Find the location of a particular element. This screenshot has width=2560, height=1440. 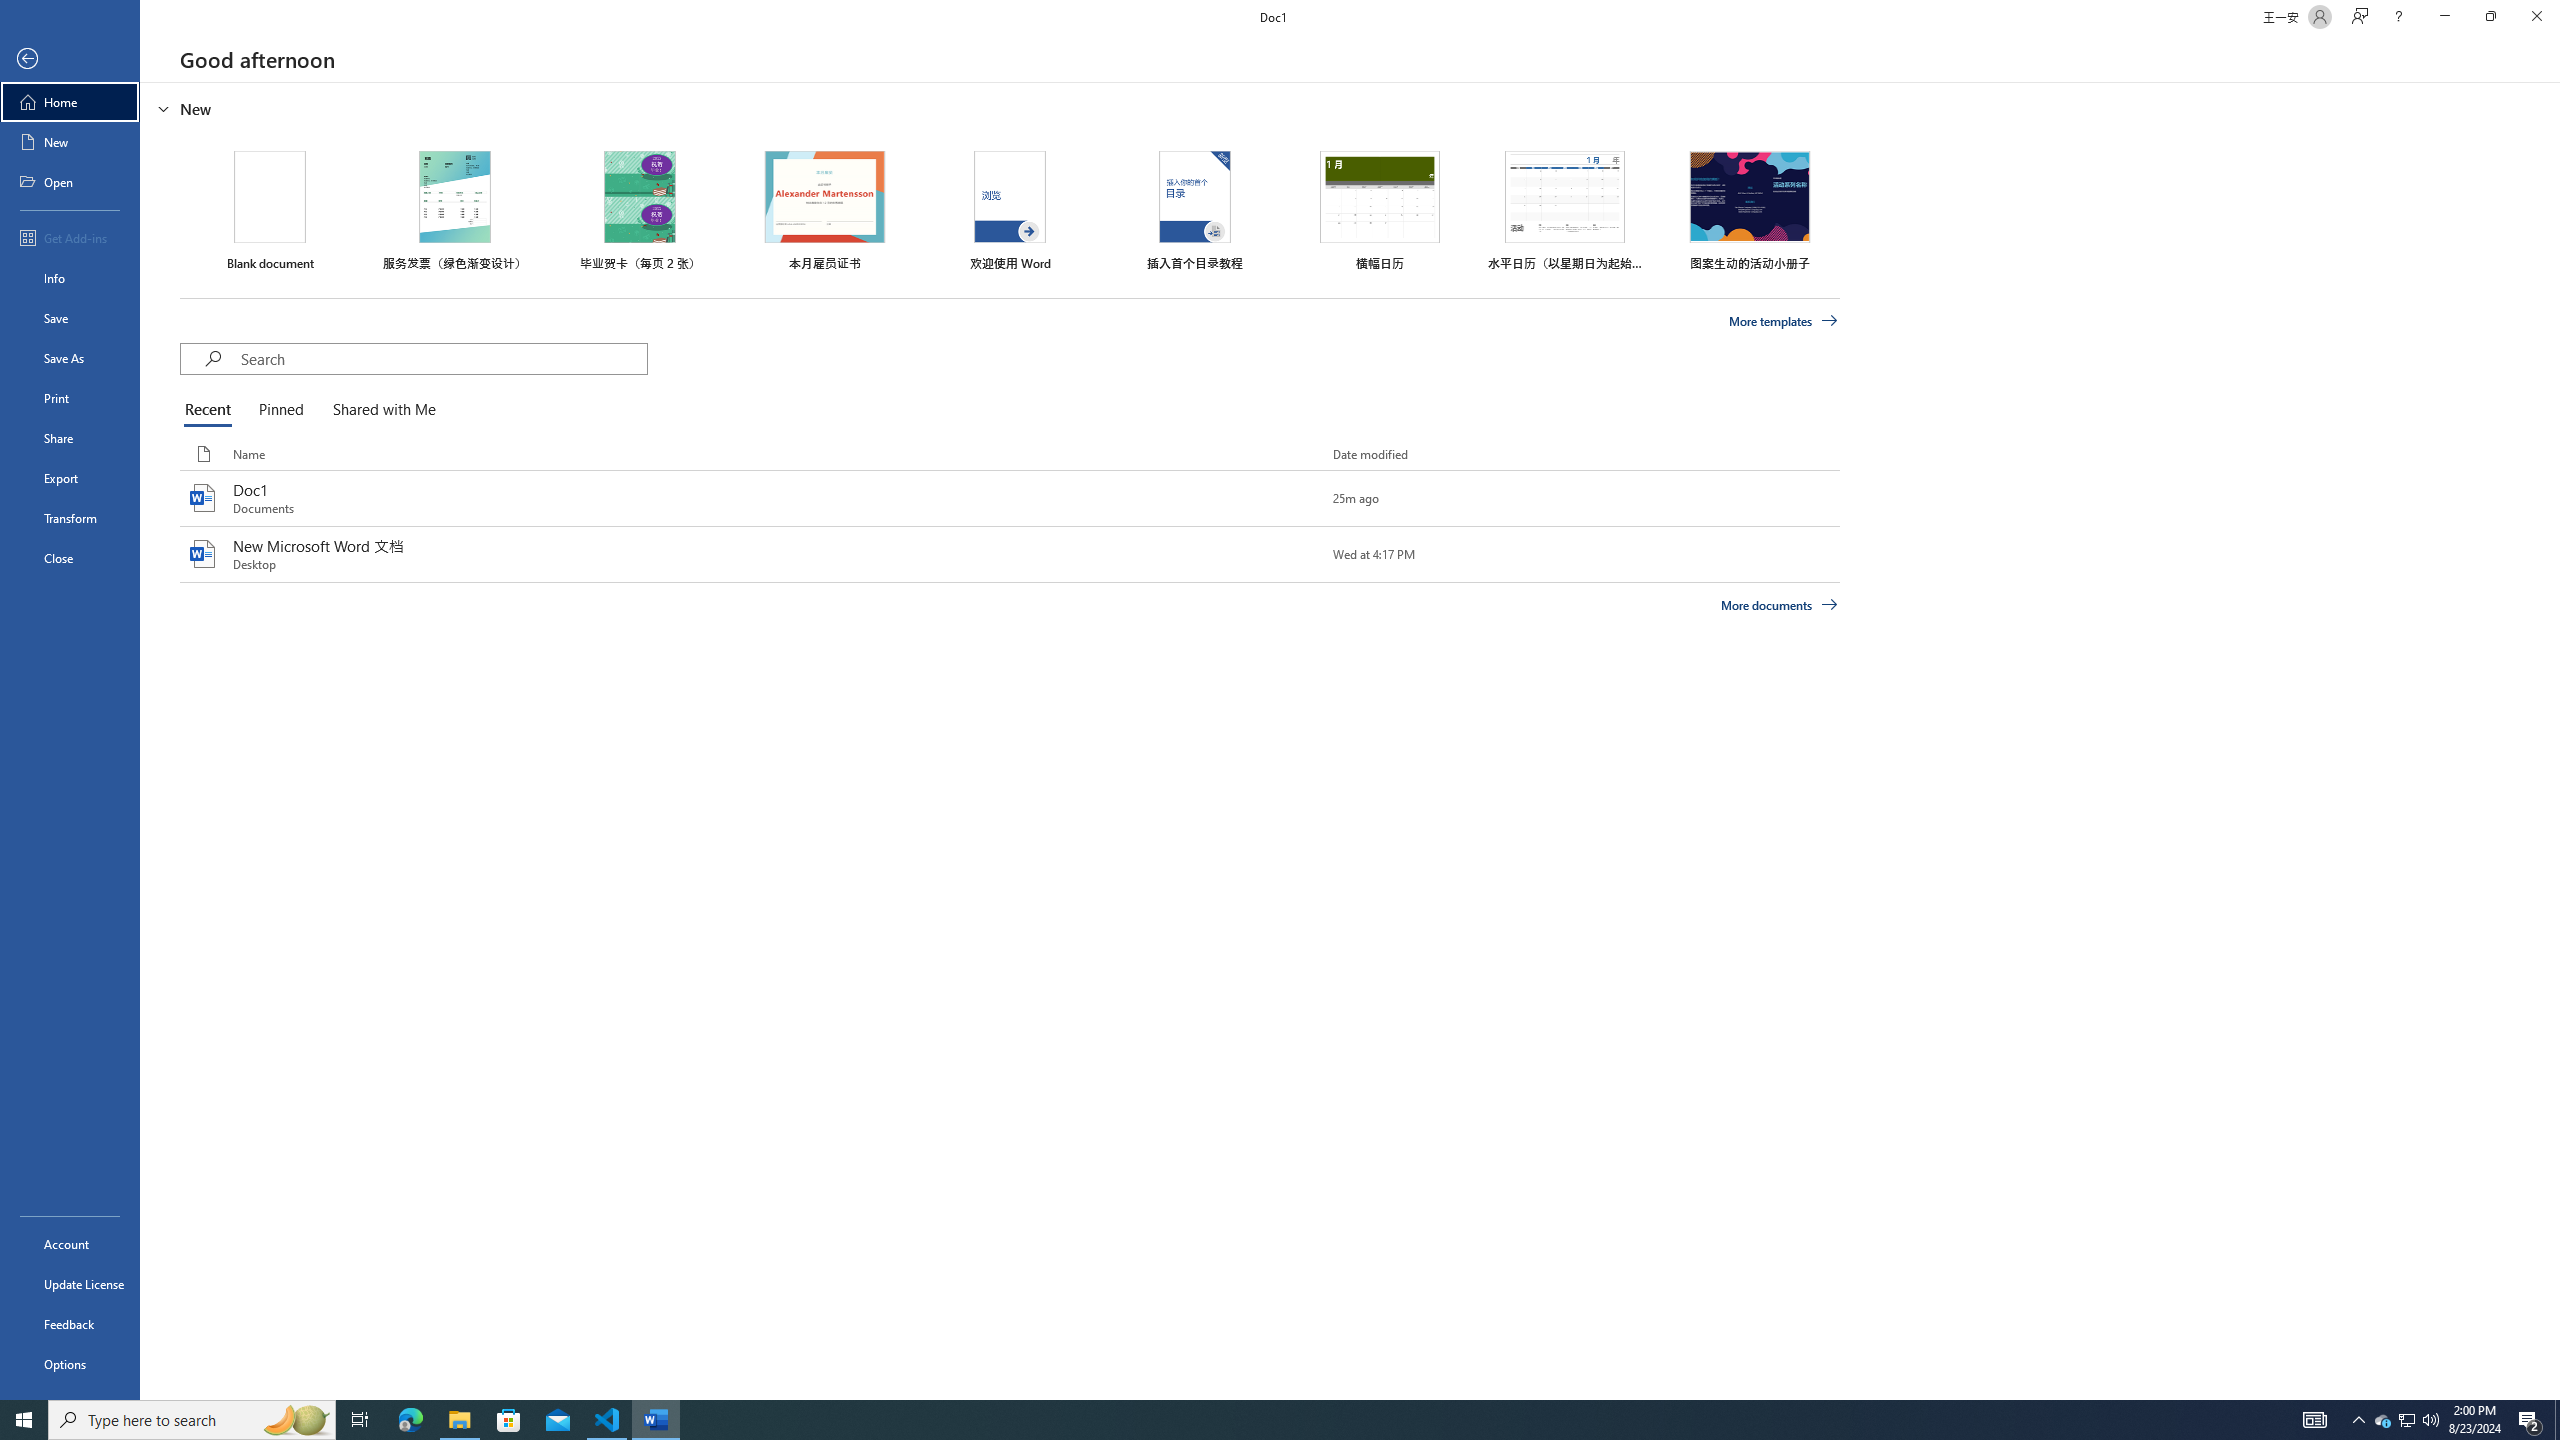

Restore Down is located at coordinates (2490, 17).